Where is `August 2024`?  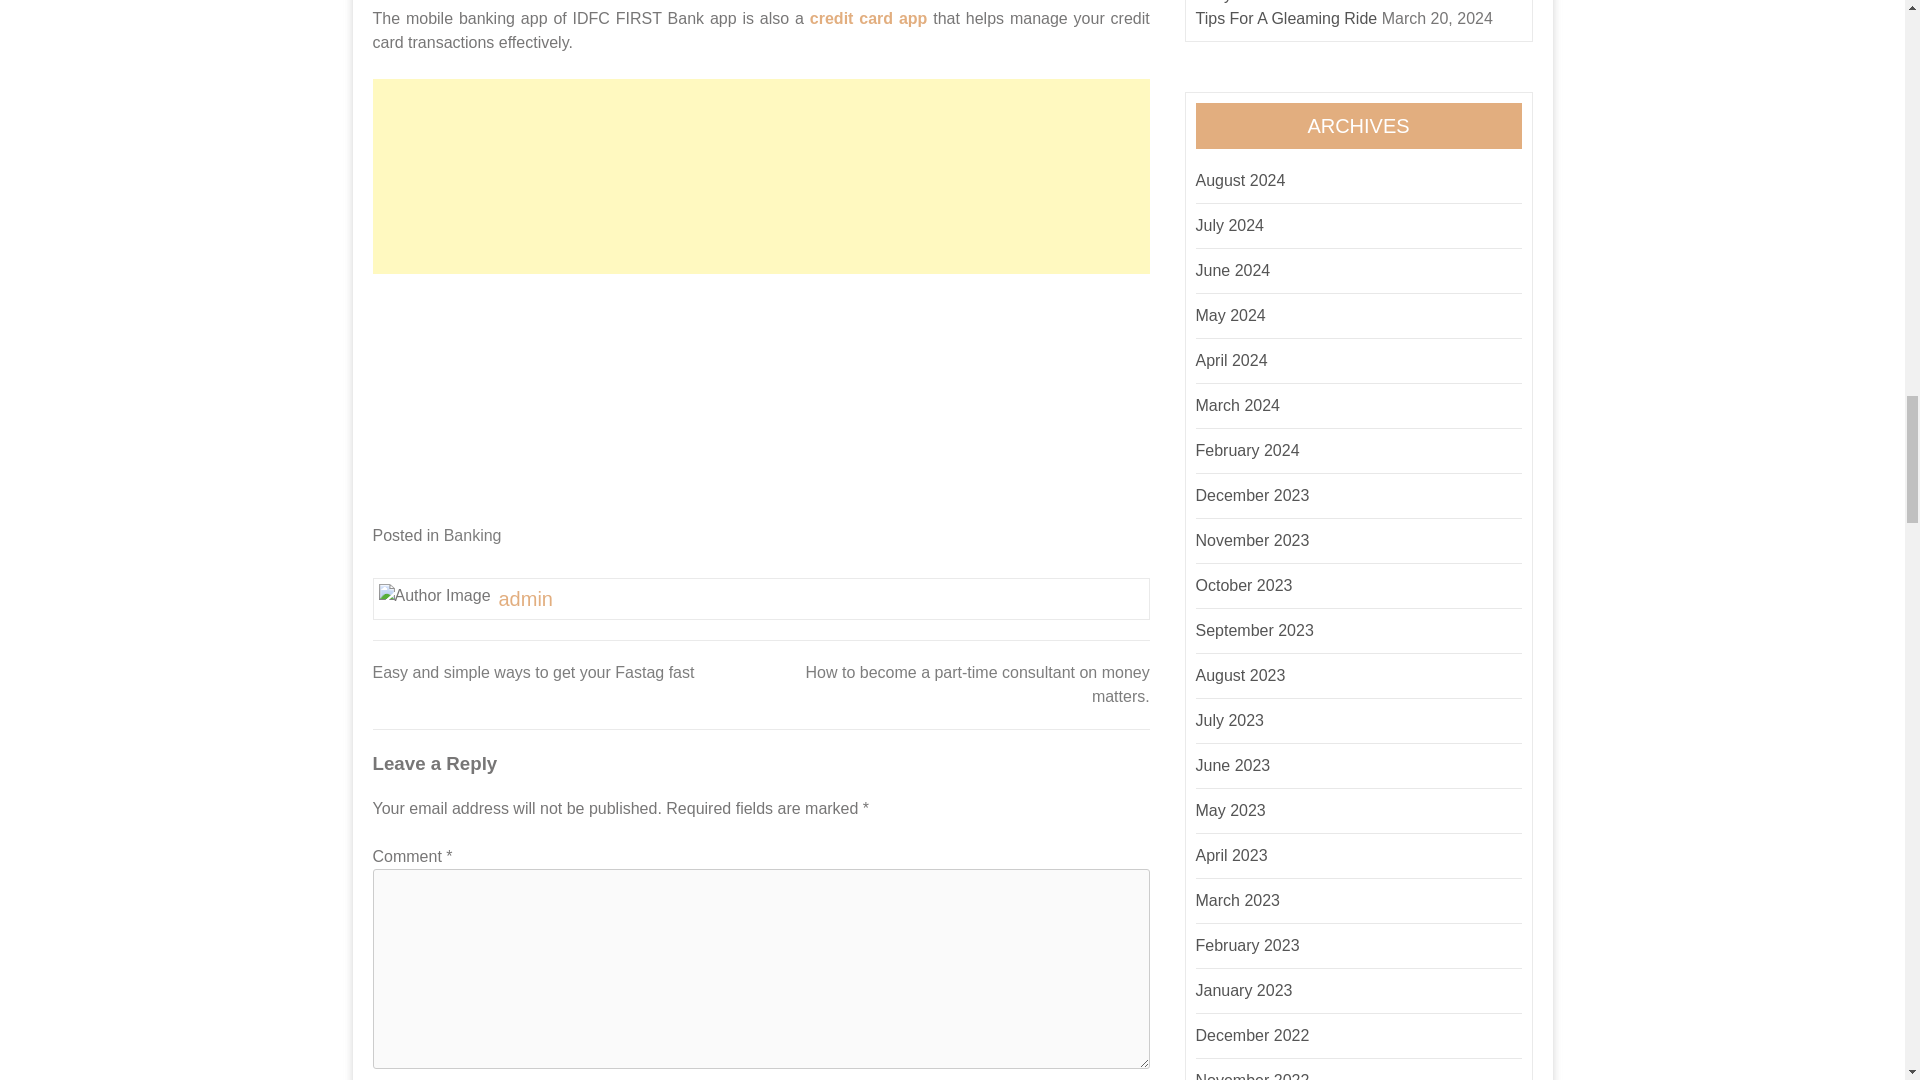 August 2024 is located at coordinates (1241, 180).